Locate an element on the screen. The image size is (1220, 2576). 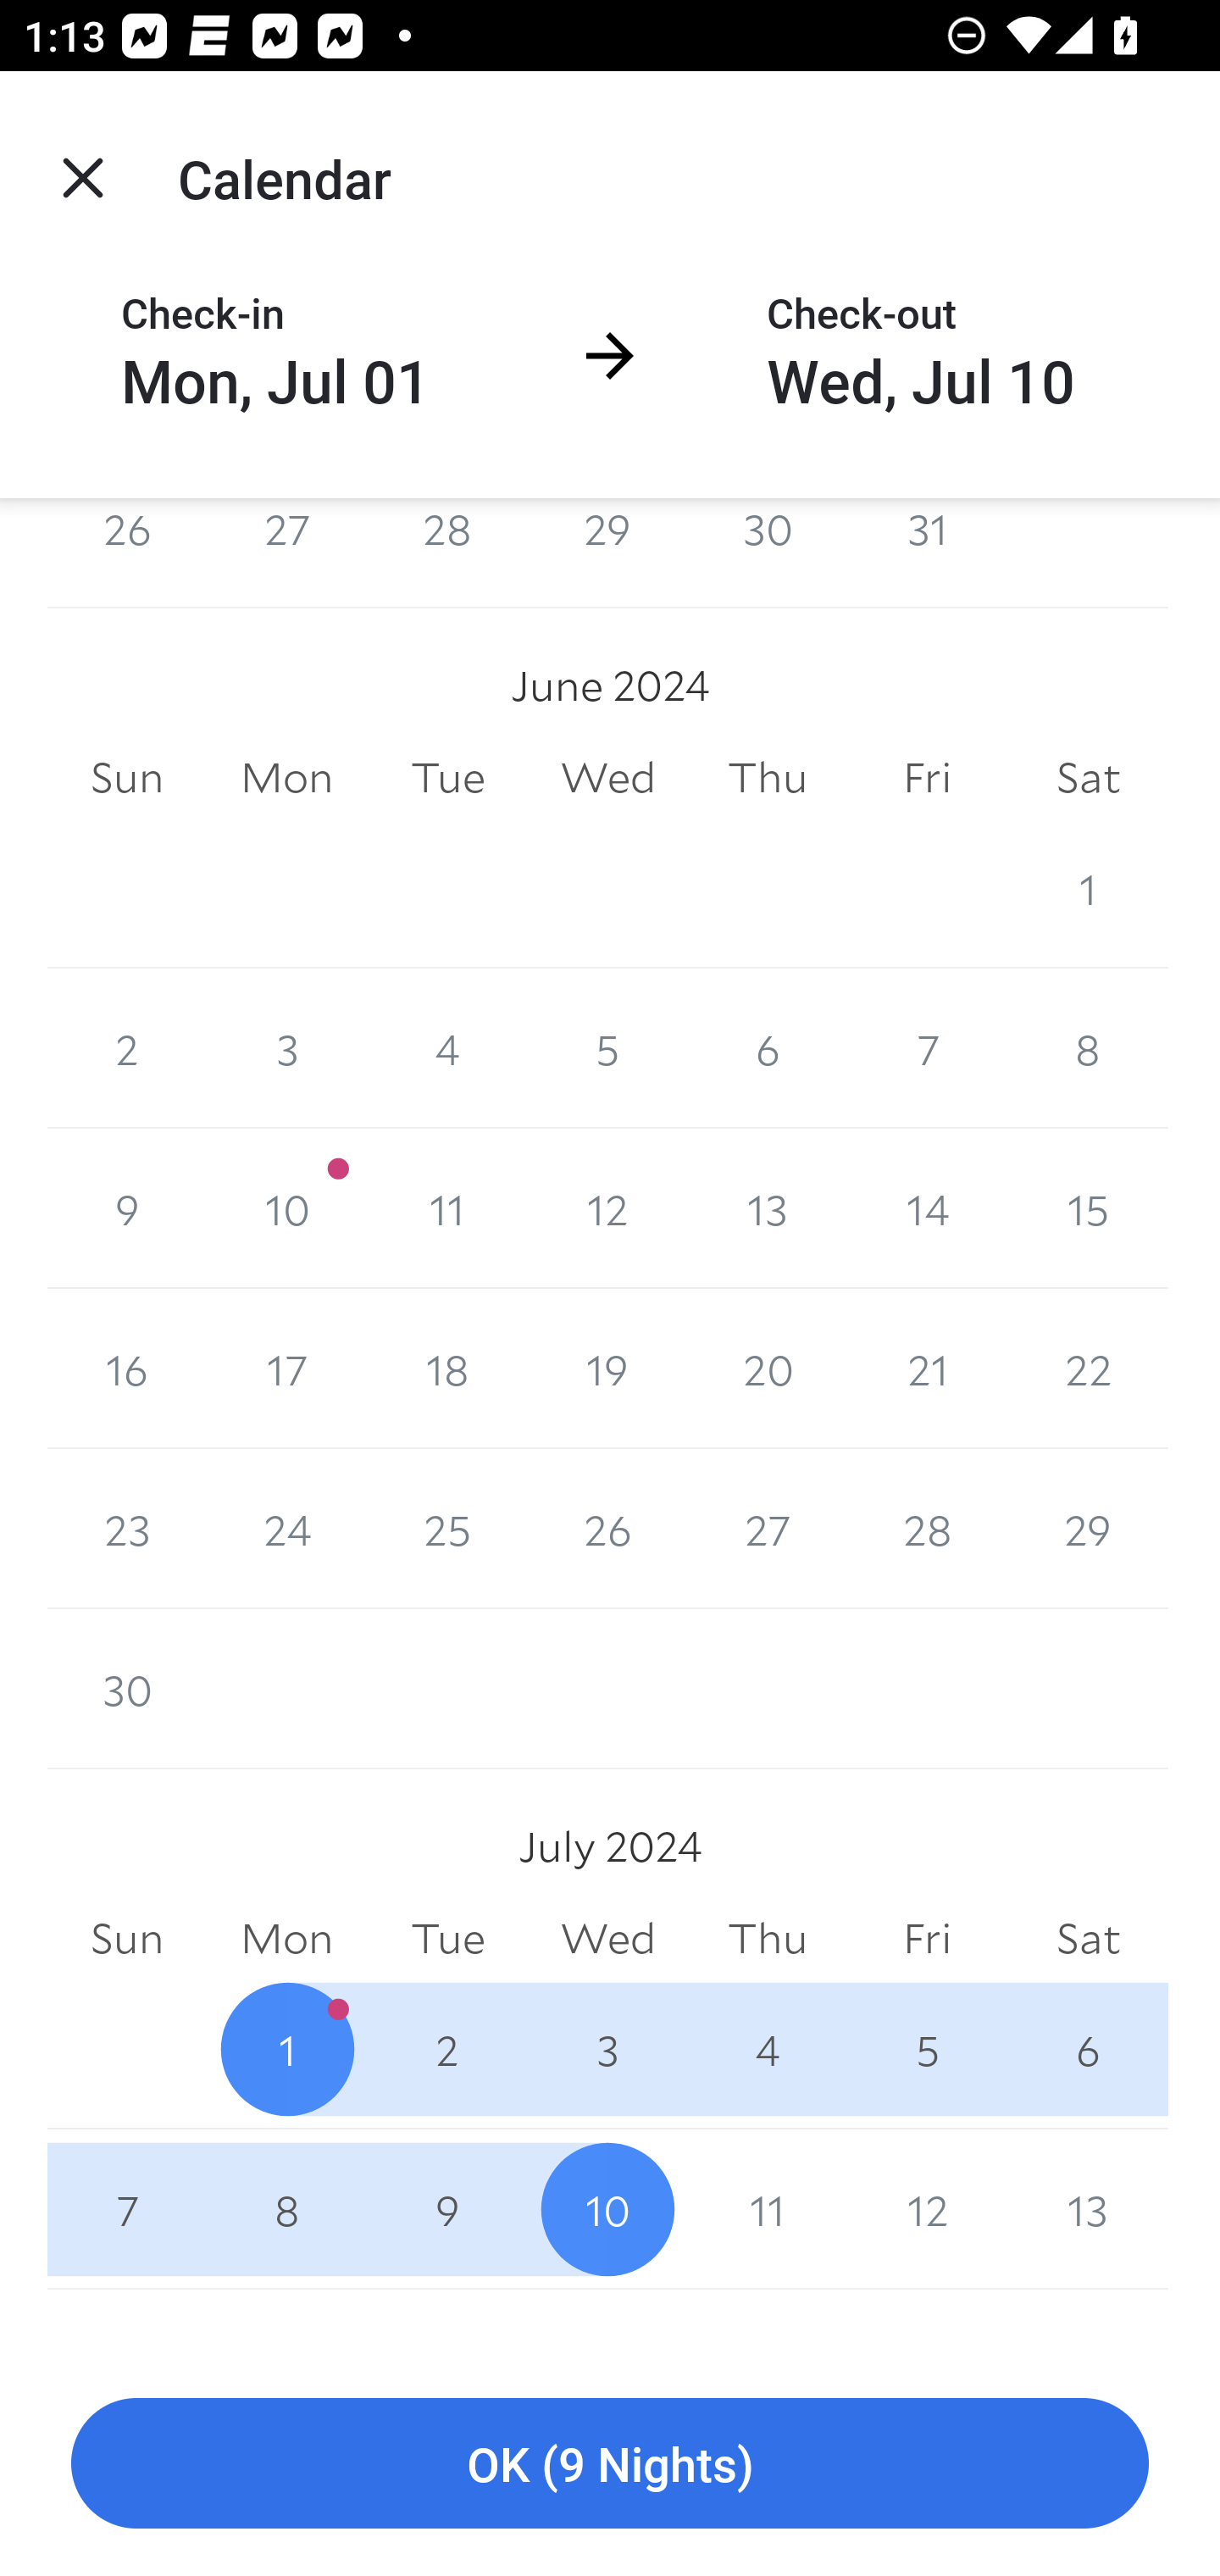
27 27 June 2024 is located at coordinates (768, 1529).